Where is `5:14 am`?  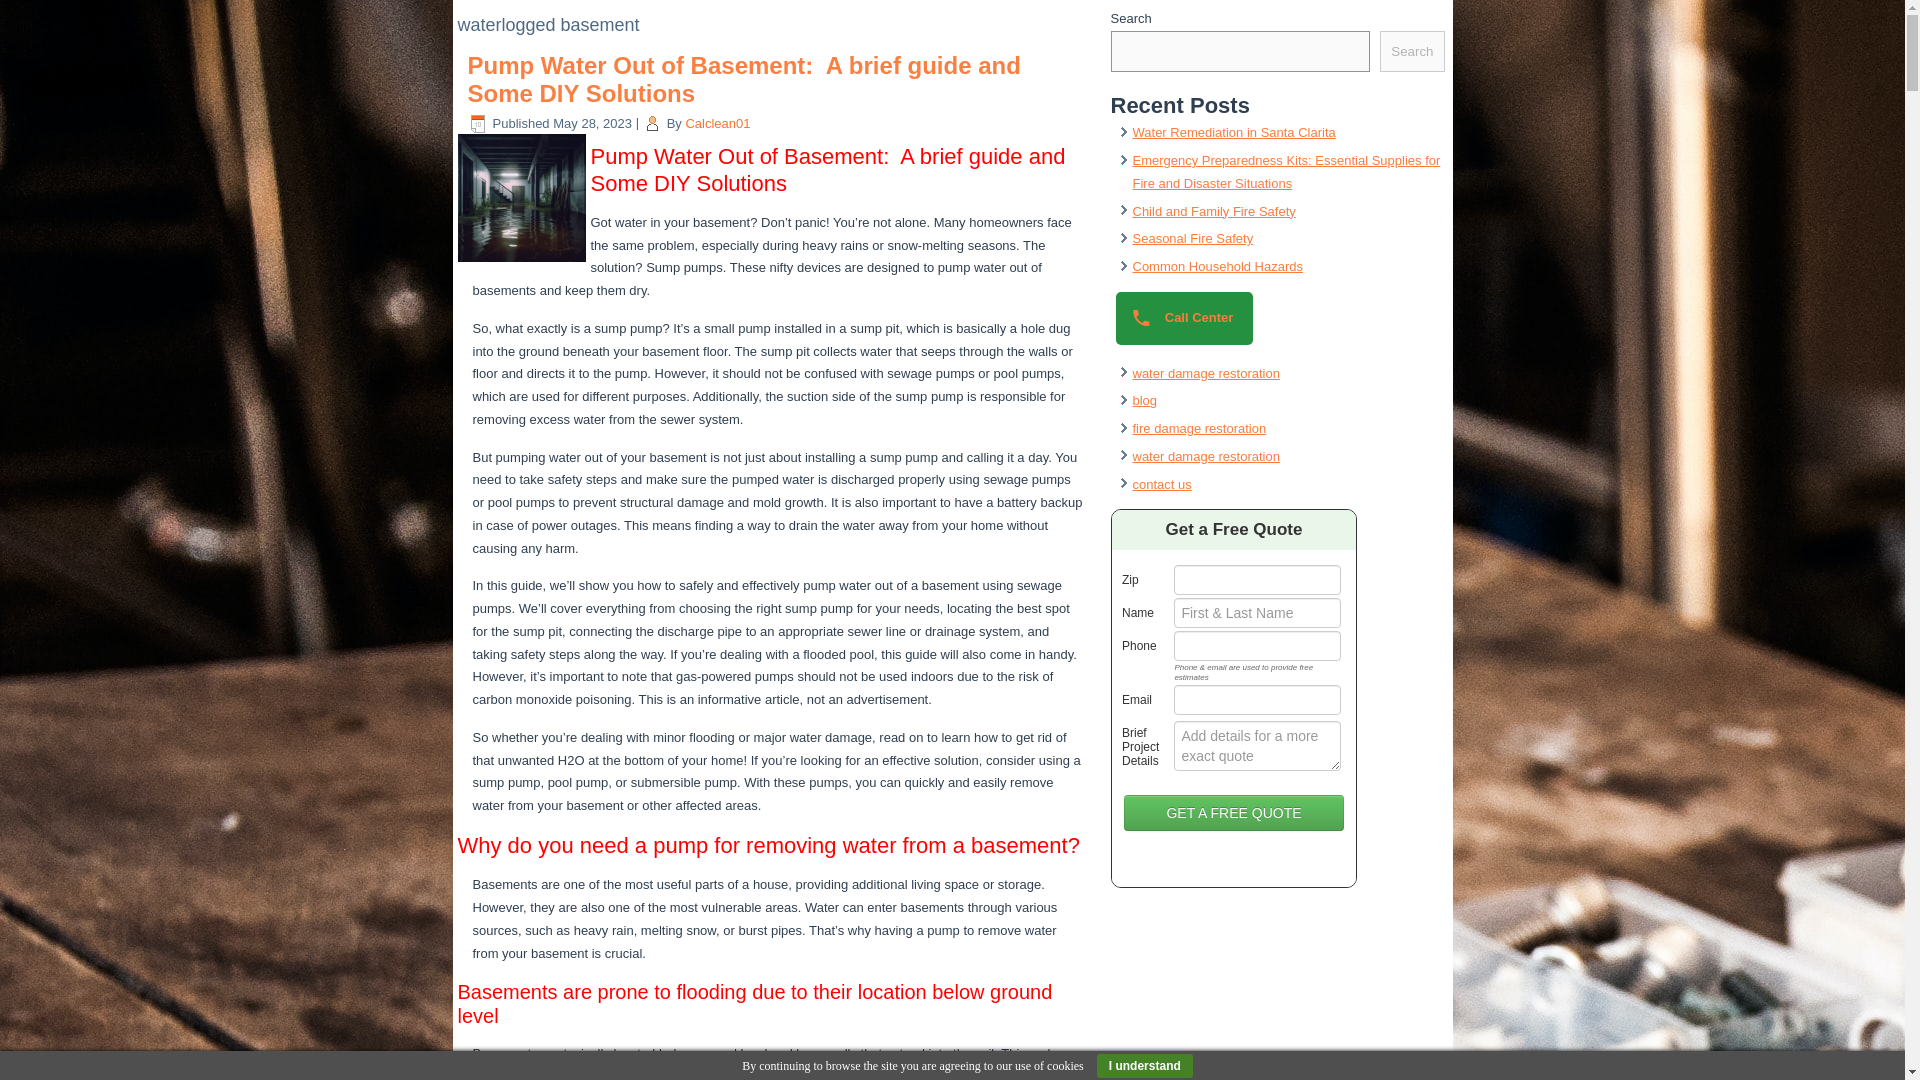 5:14 am is located at coordinates (592, 122).